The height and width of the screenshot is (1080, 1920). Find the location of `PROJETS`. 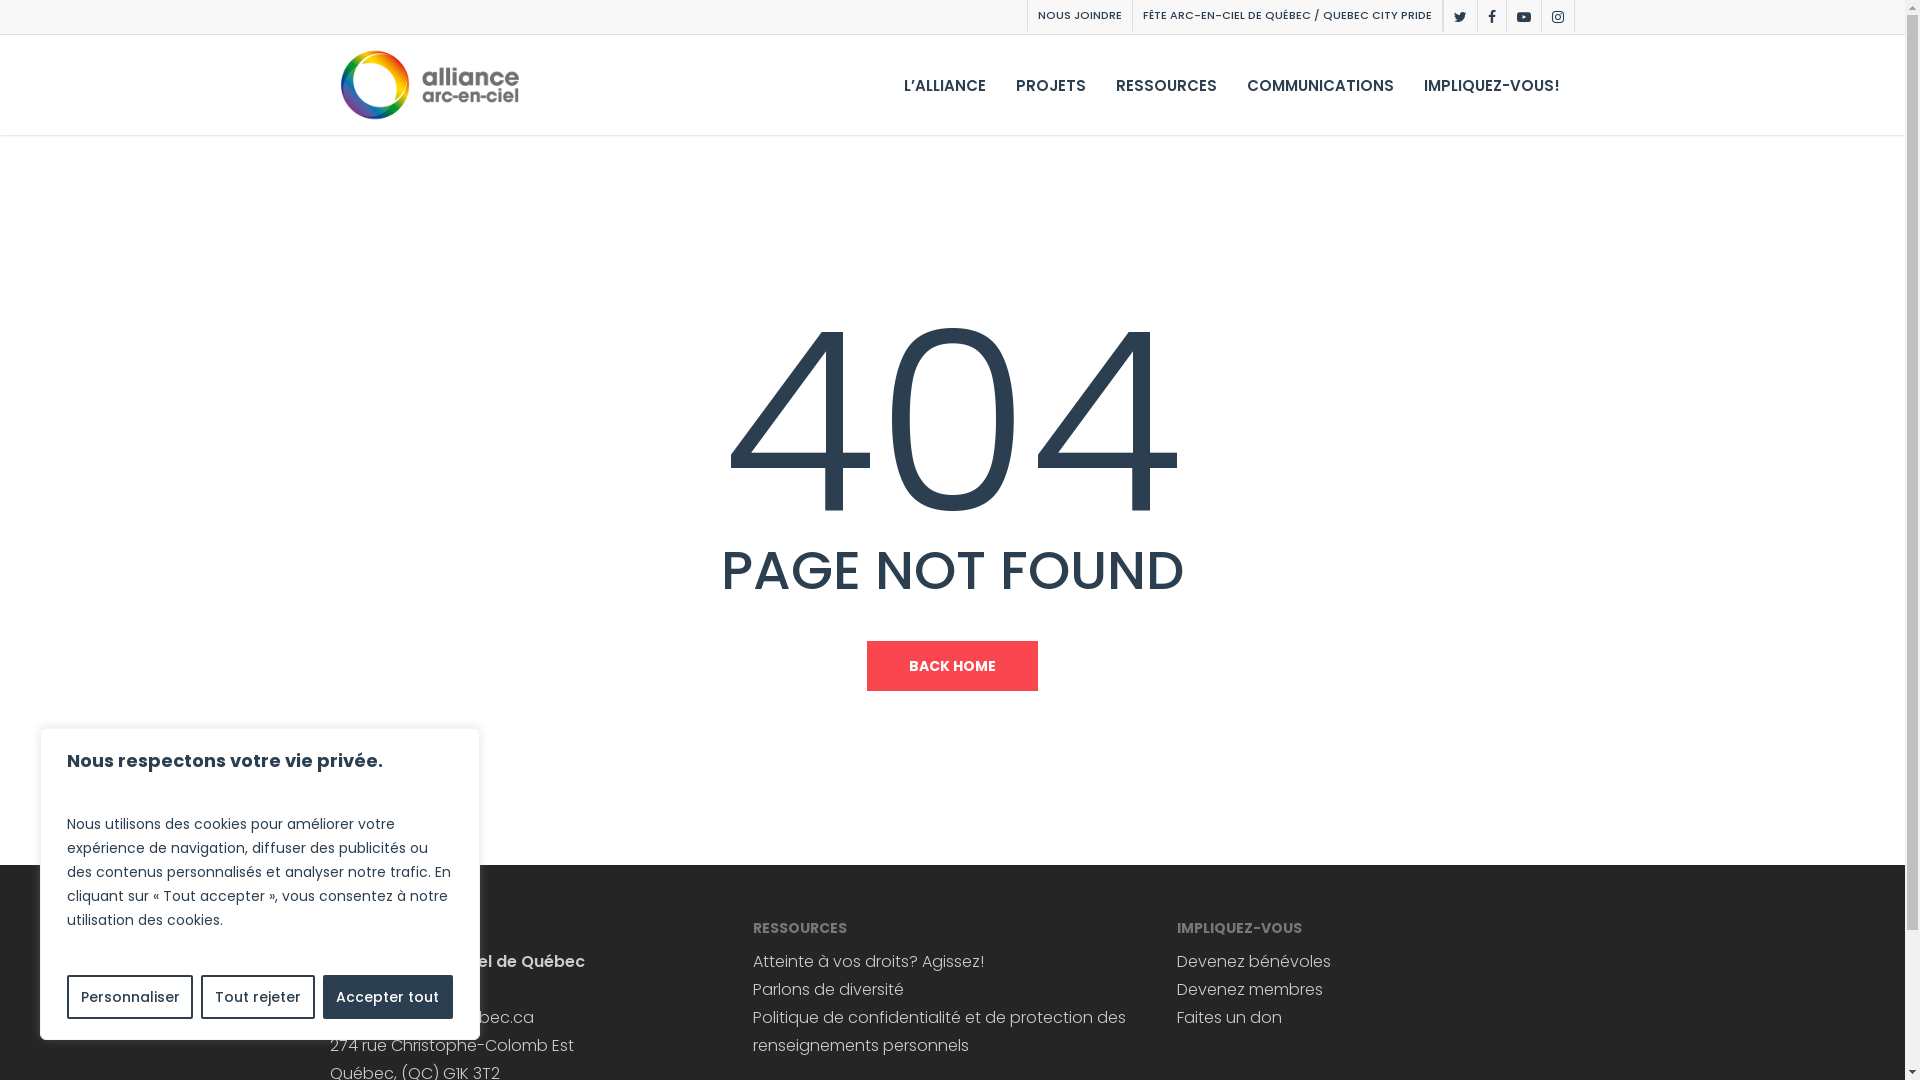

PROJETS is located at coordinates (1051, 85).